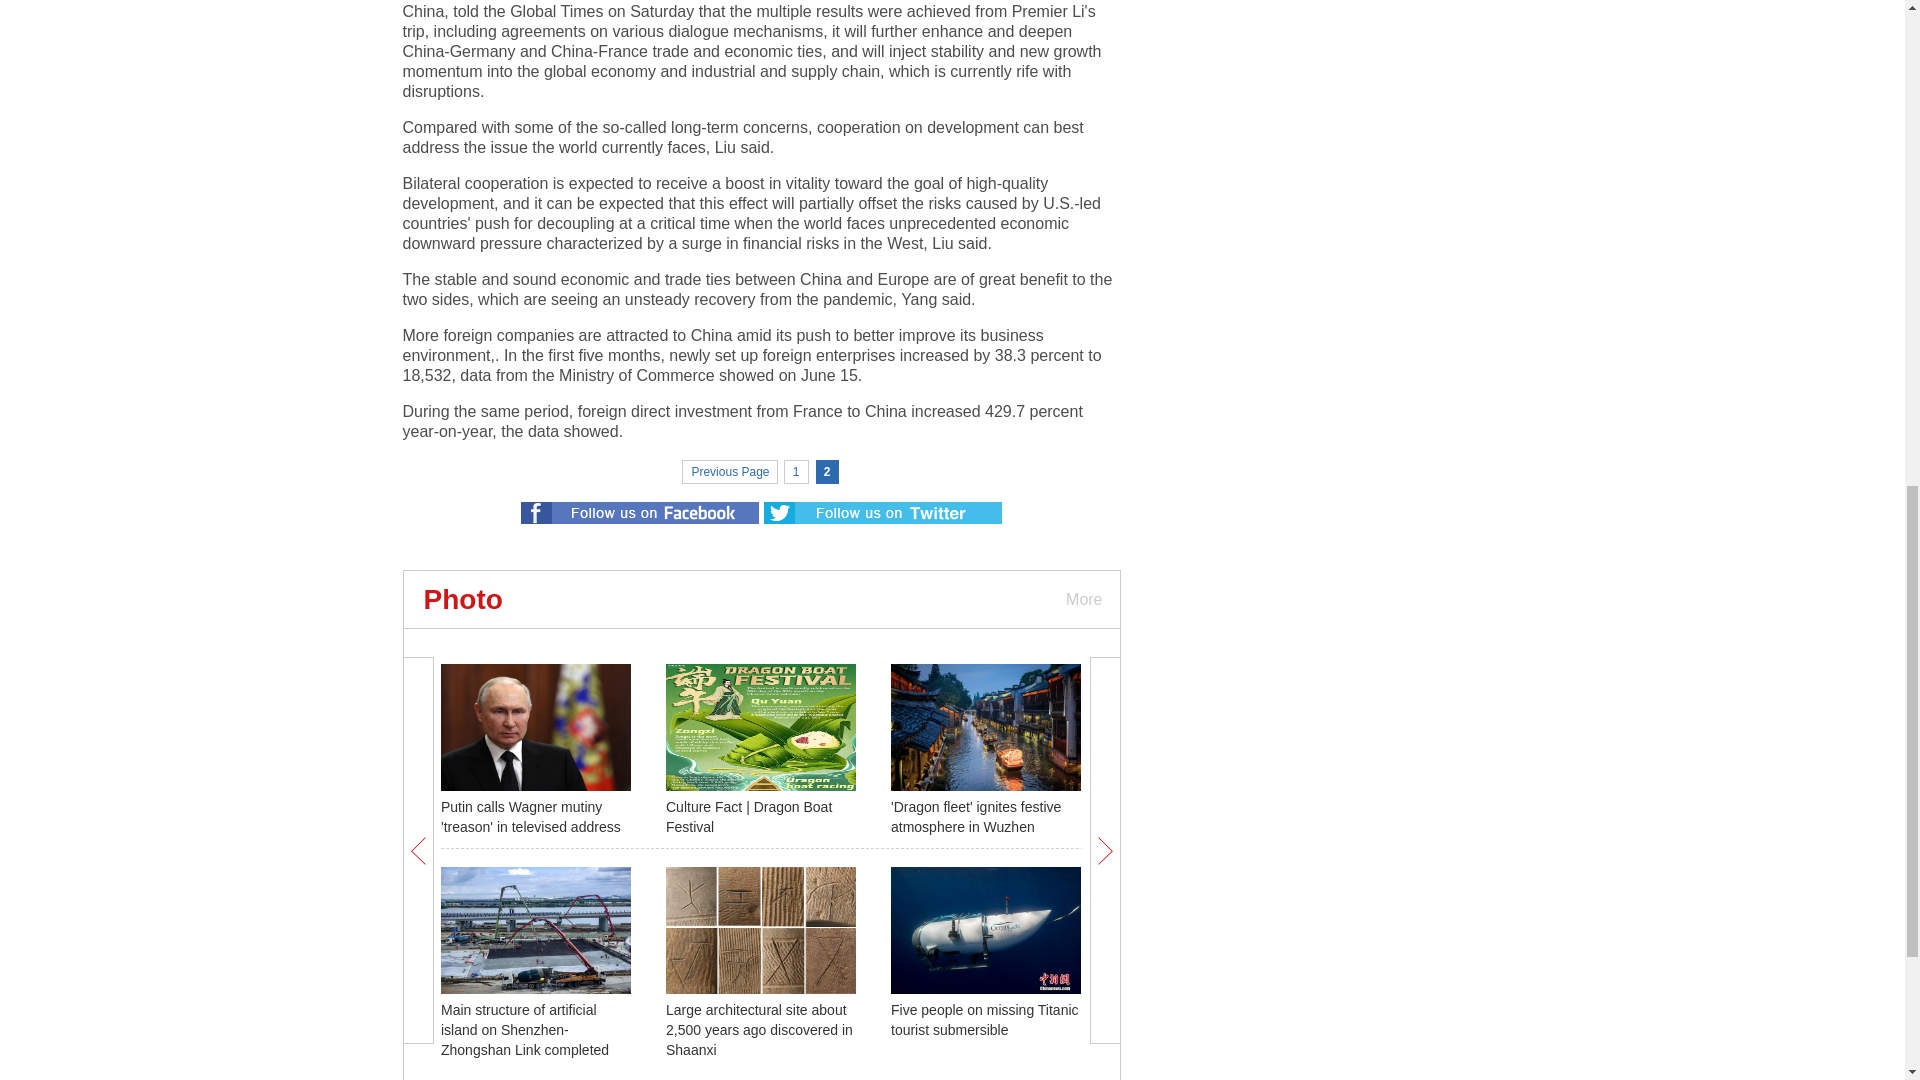  What do you see at coordinates (530, 816) in the screenshot?
I see `Putin calls Wagner mutiny 'treason' in televised address` at bounding box center [530, 816].